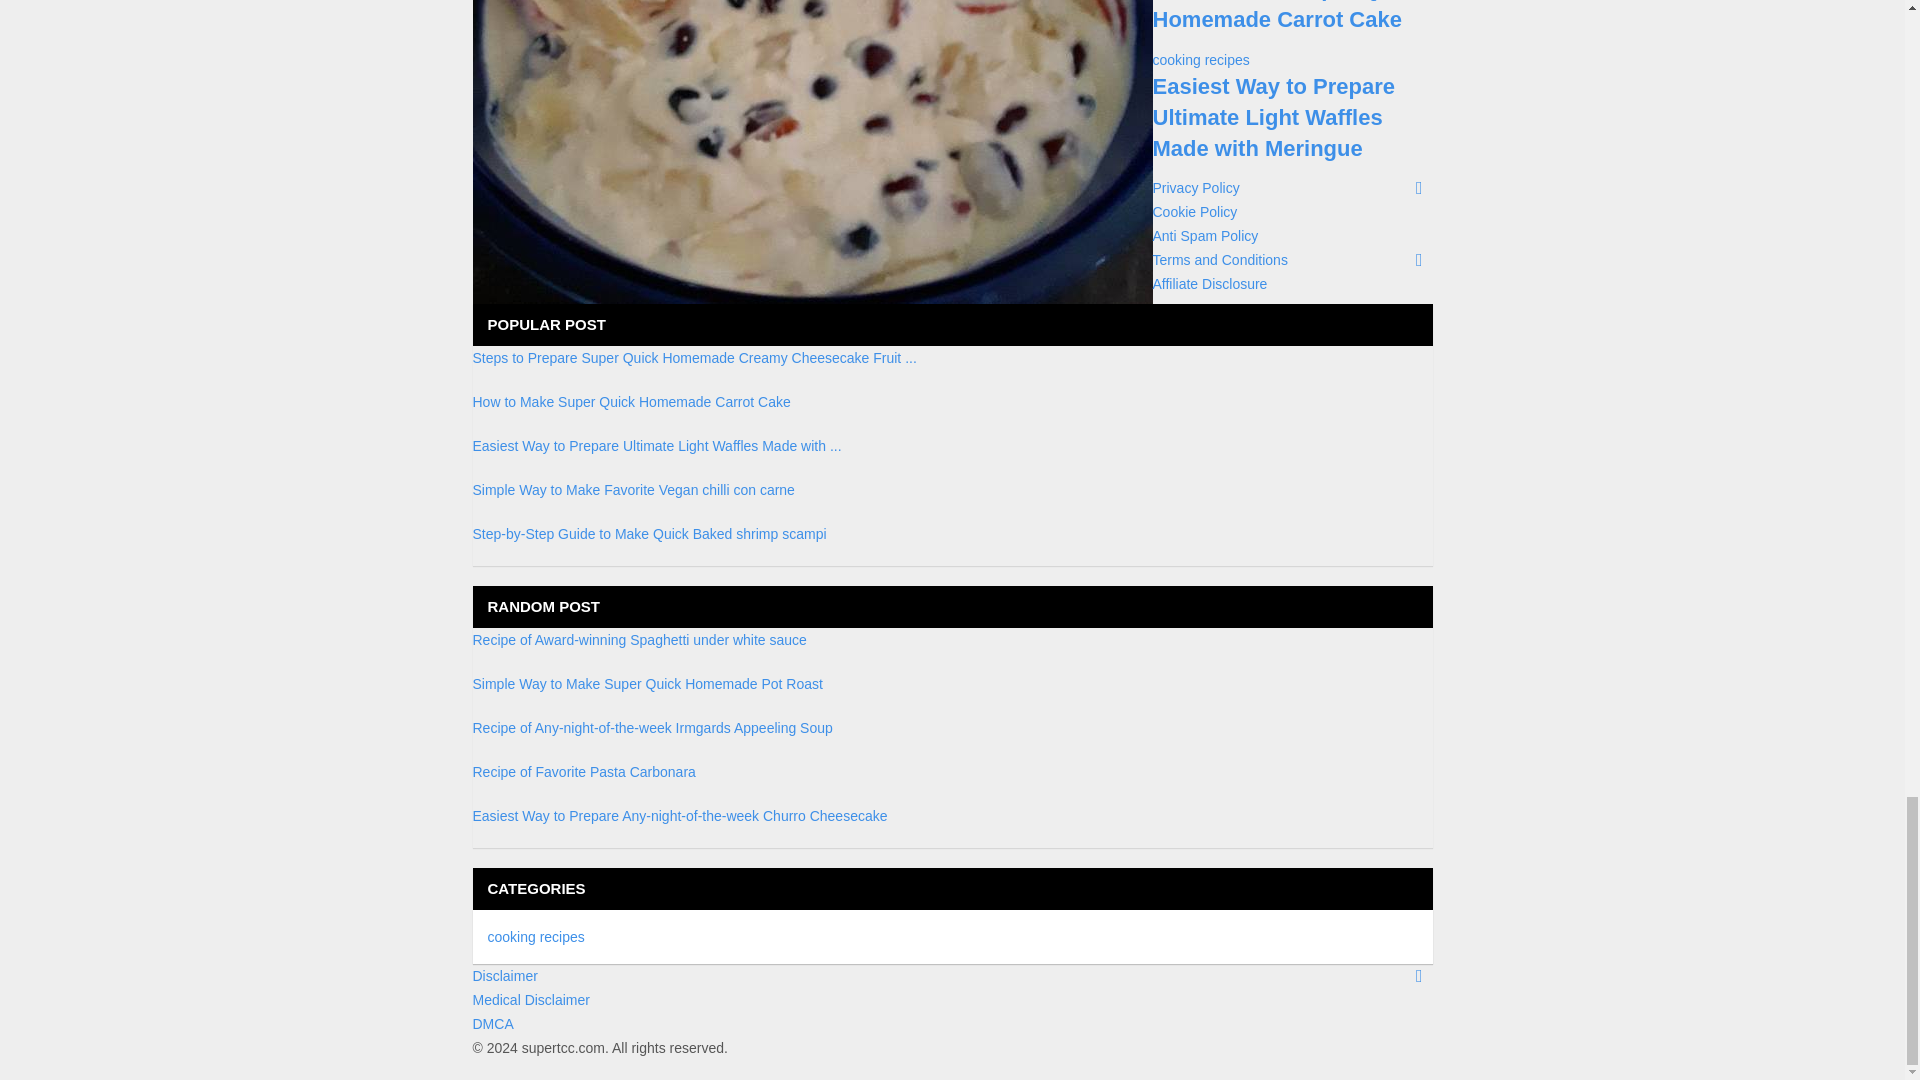 This screenshot has width=1920, height=1080. I want to click on cooking recipes, so click(1200, 60).